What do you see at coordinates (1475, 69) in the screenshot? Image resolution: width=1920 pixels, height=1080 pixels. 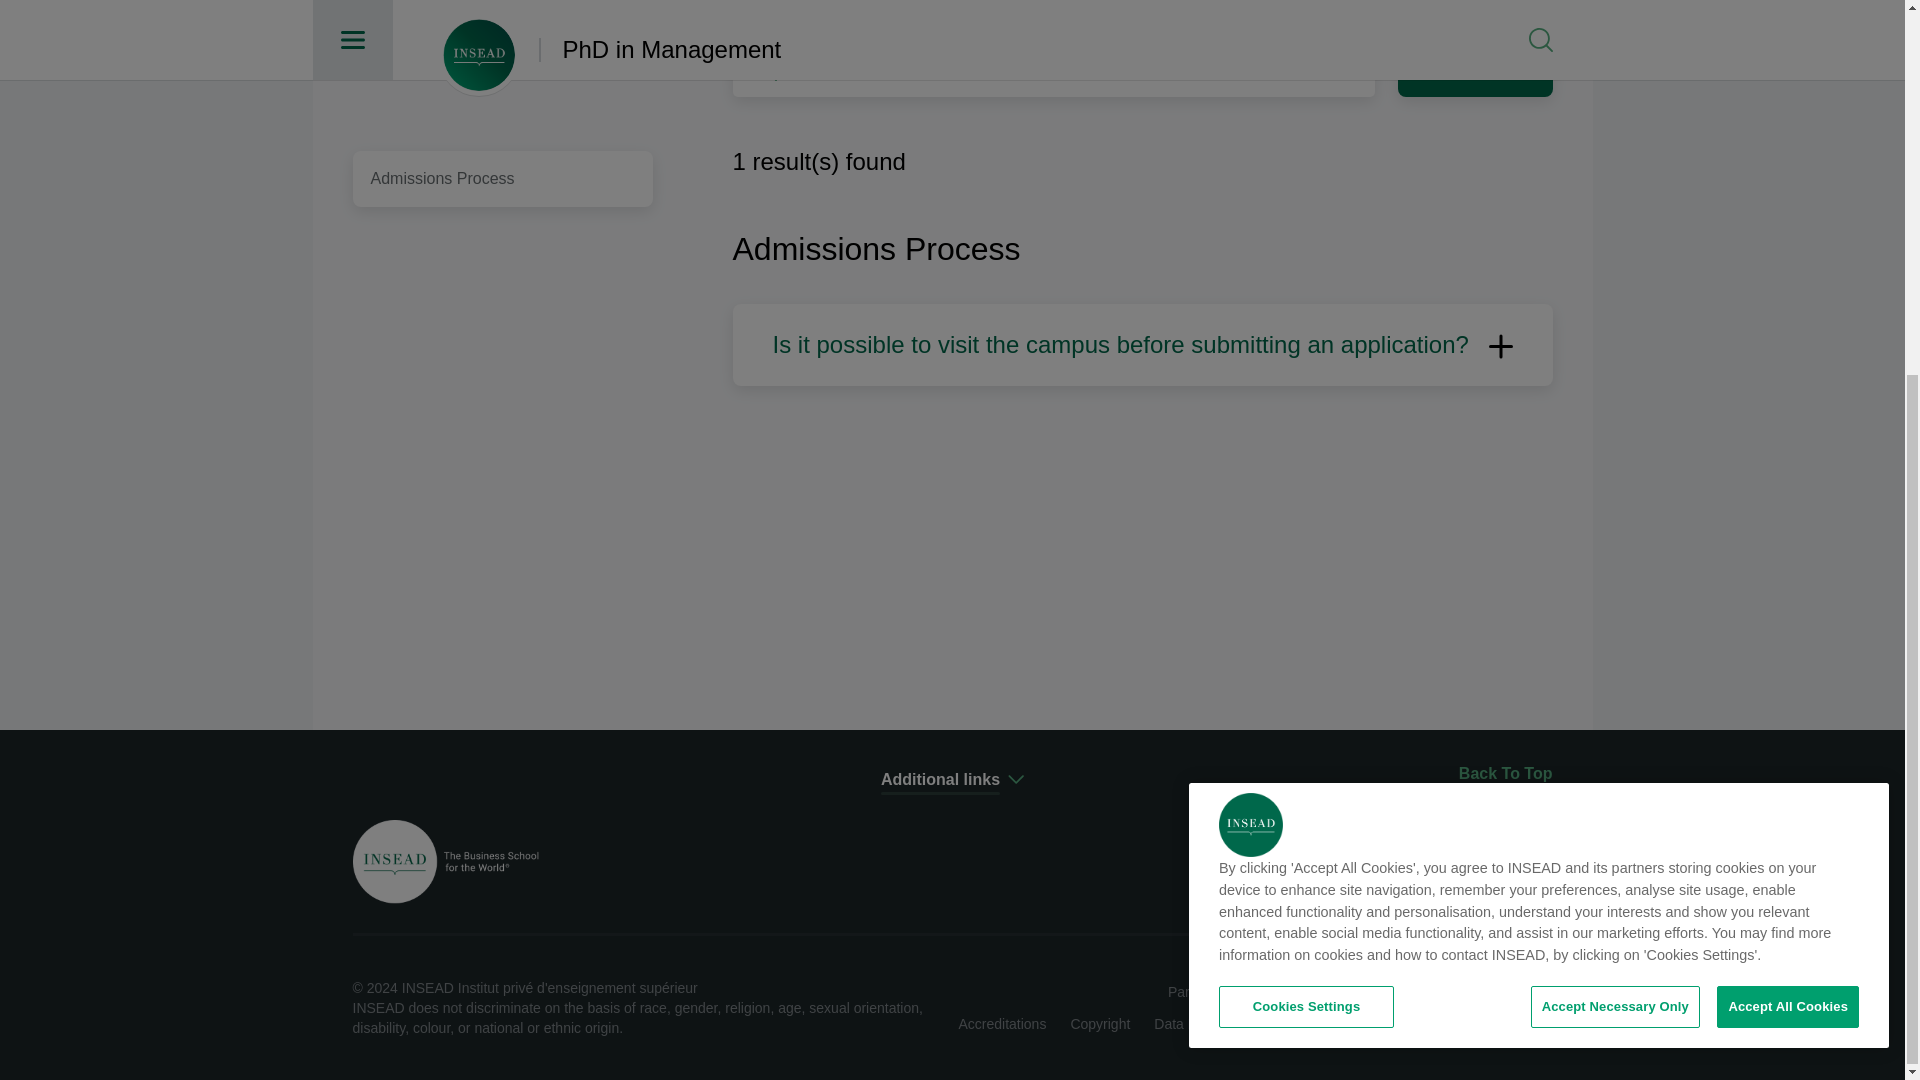 I see `Search` at bounding box center [1475, 69].